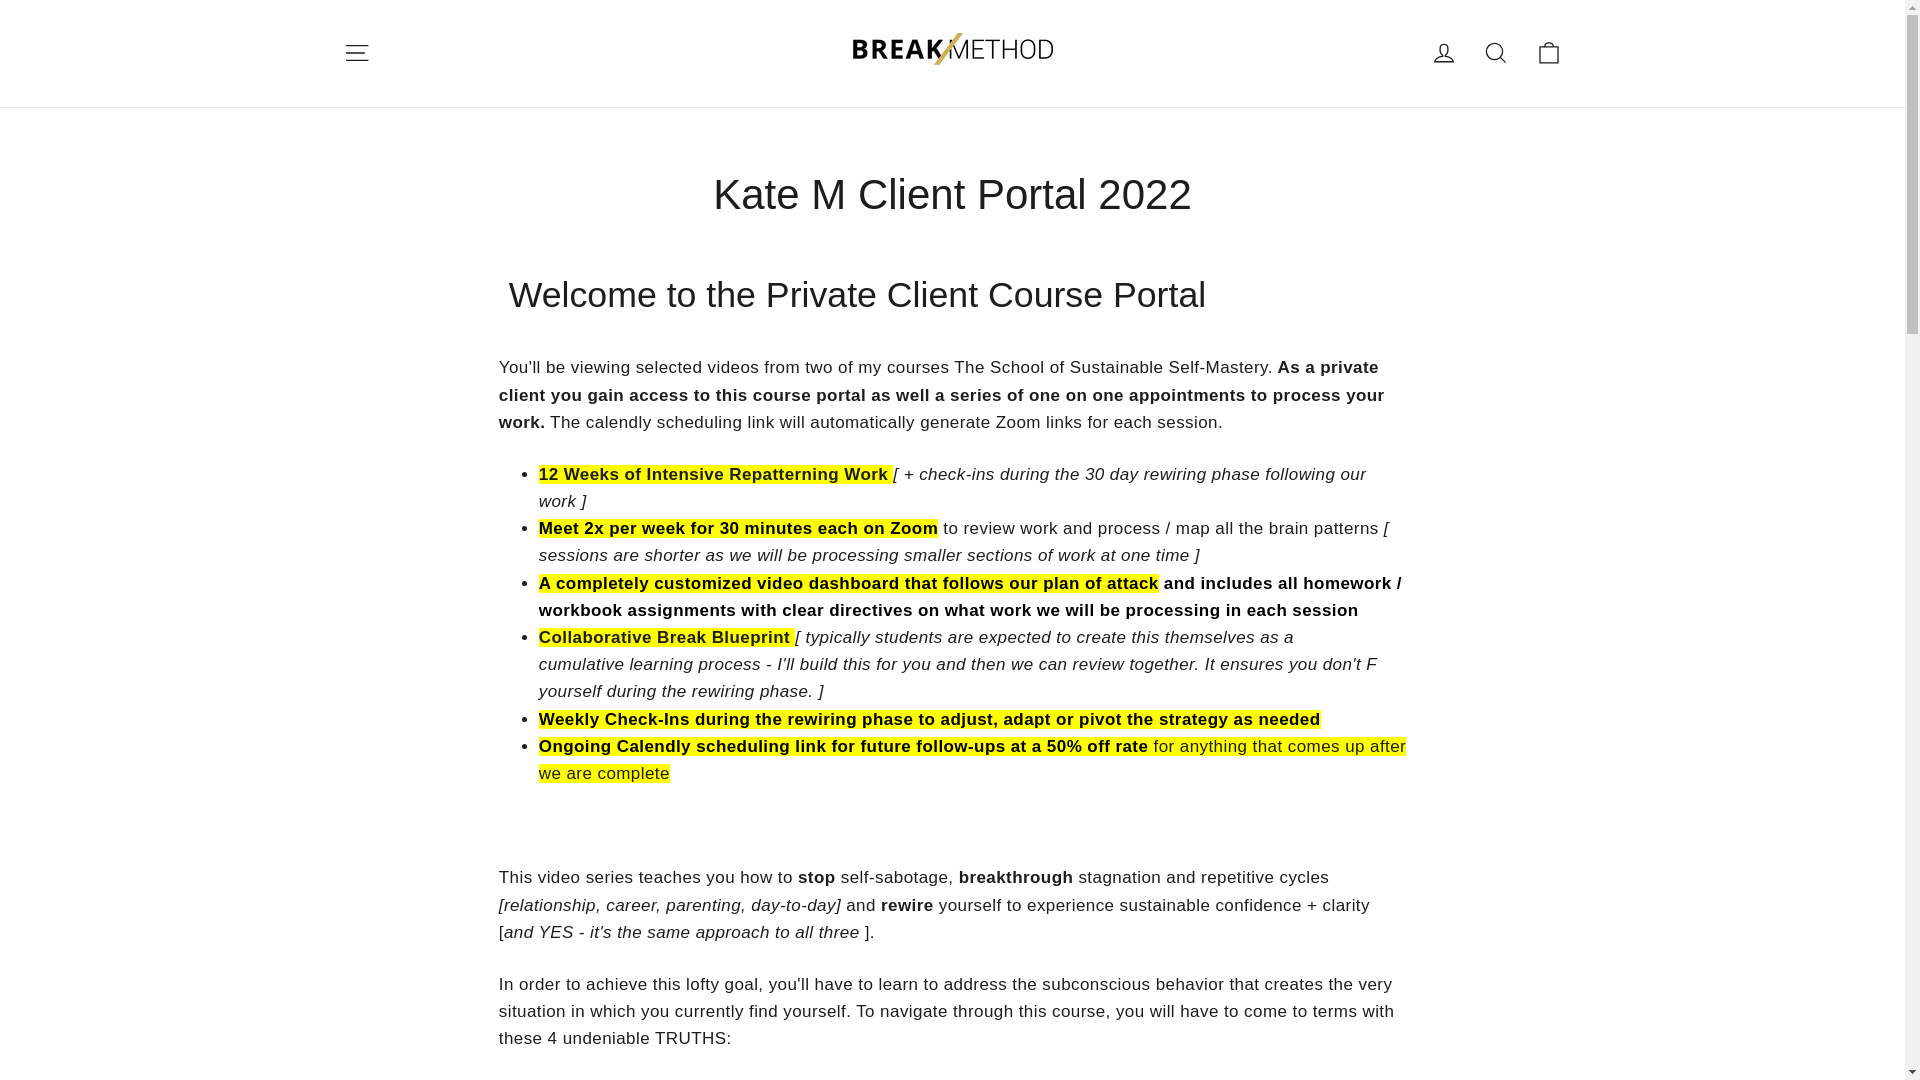  What do you see at coordinates (356, 52) in the screenshot?
I see `Site navigation` at bounding box center [356, 52].